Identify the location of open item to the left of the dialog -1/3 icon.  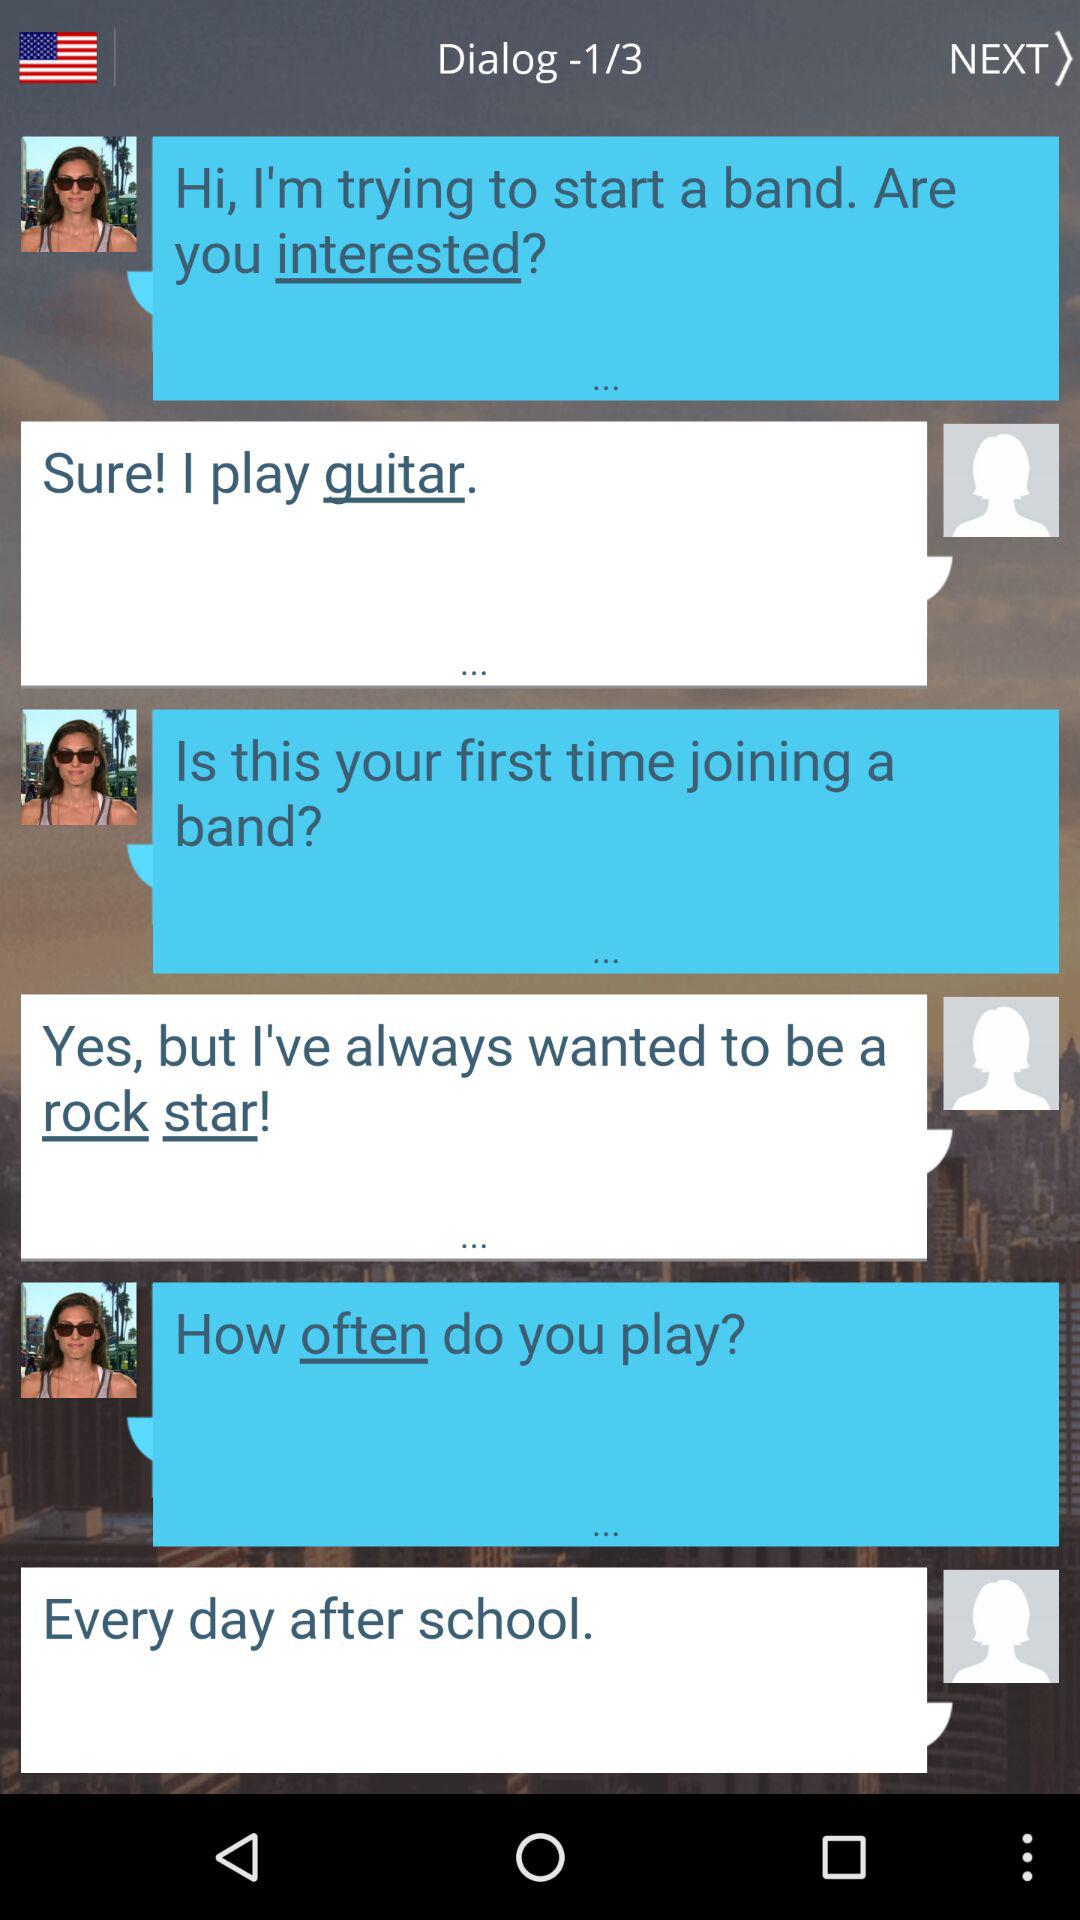
(58, 58).